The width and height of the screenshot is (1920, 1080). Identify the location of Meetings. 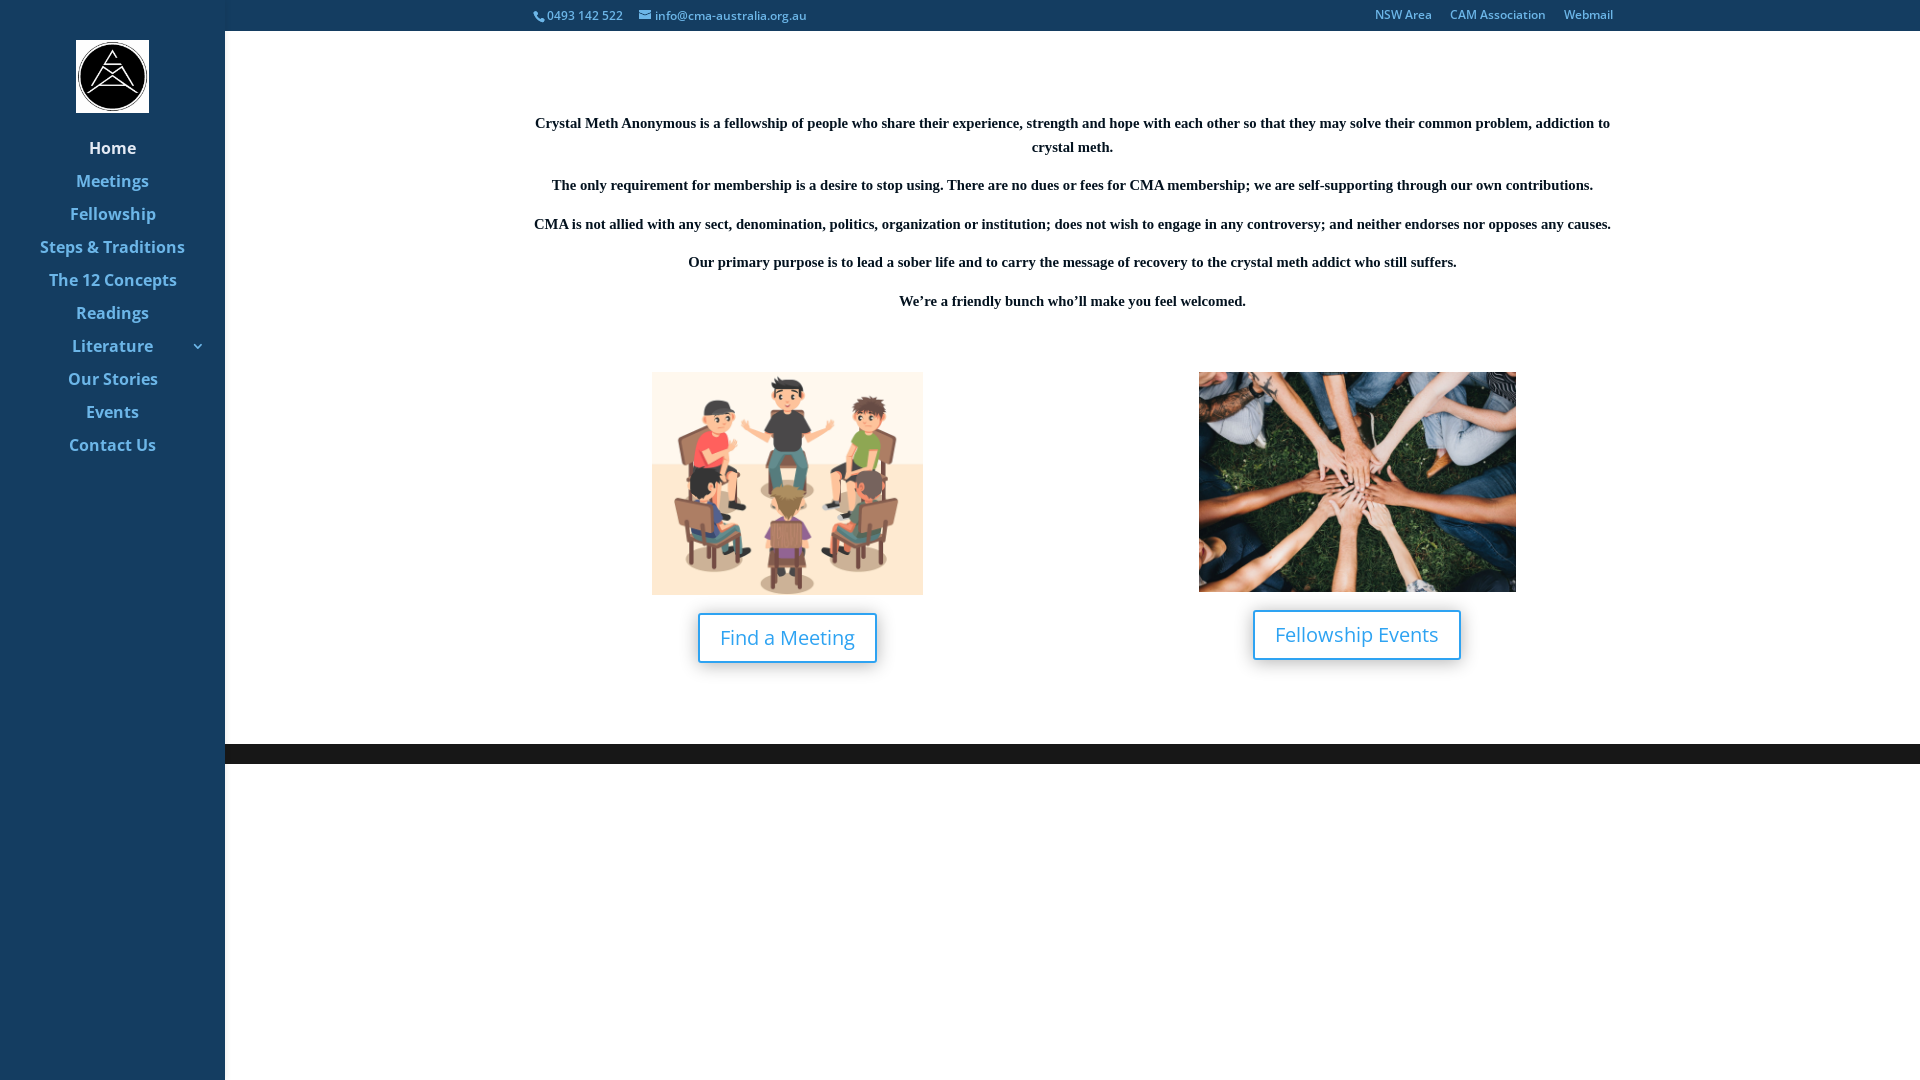
(132, 190).